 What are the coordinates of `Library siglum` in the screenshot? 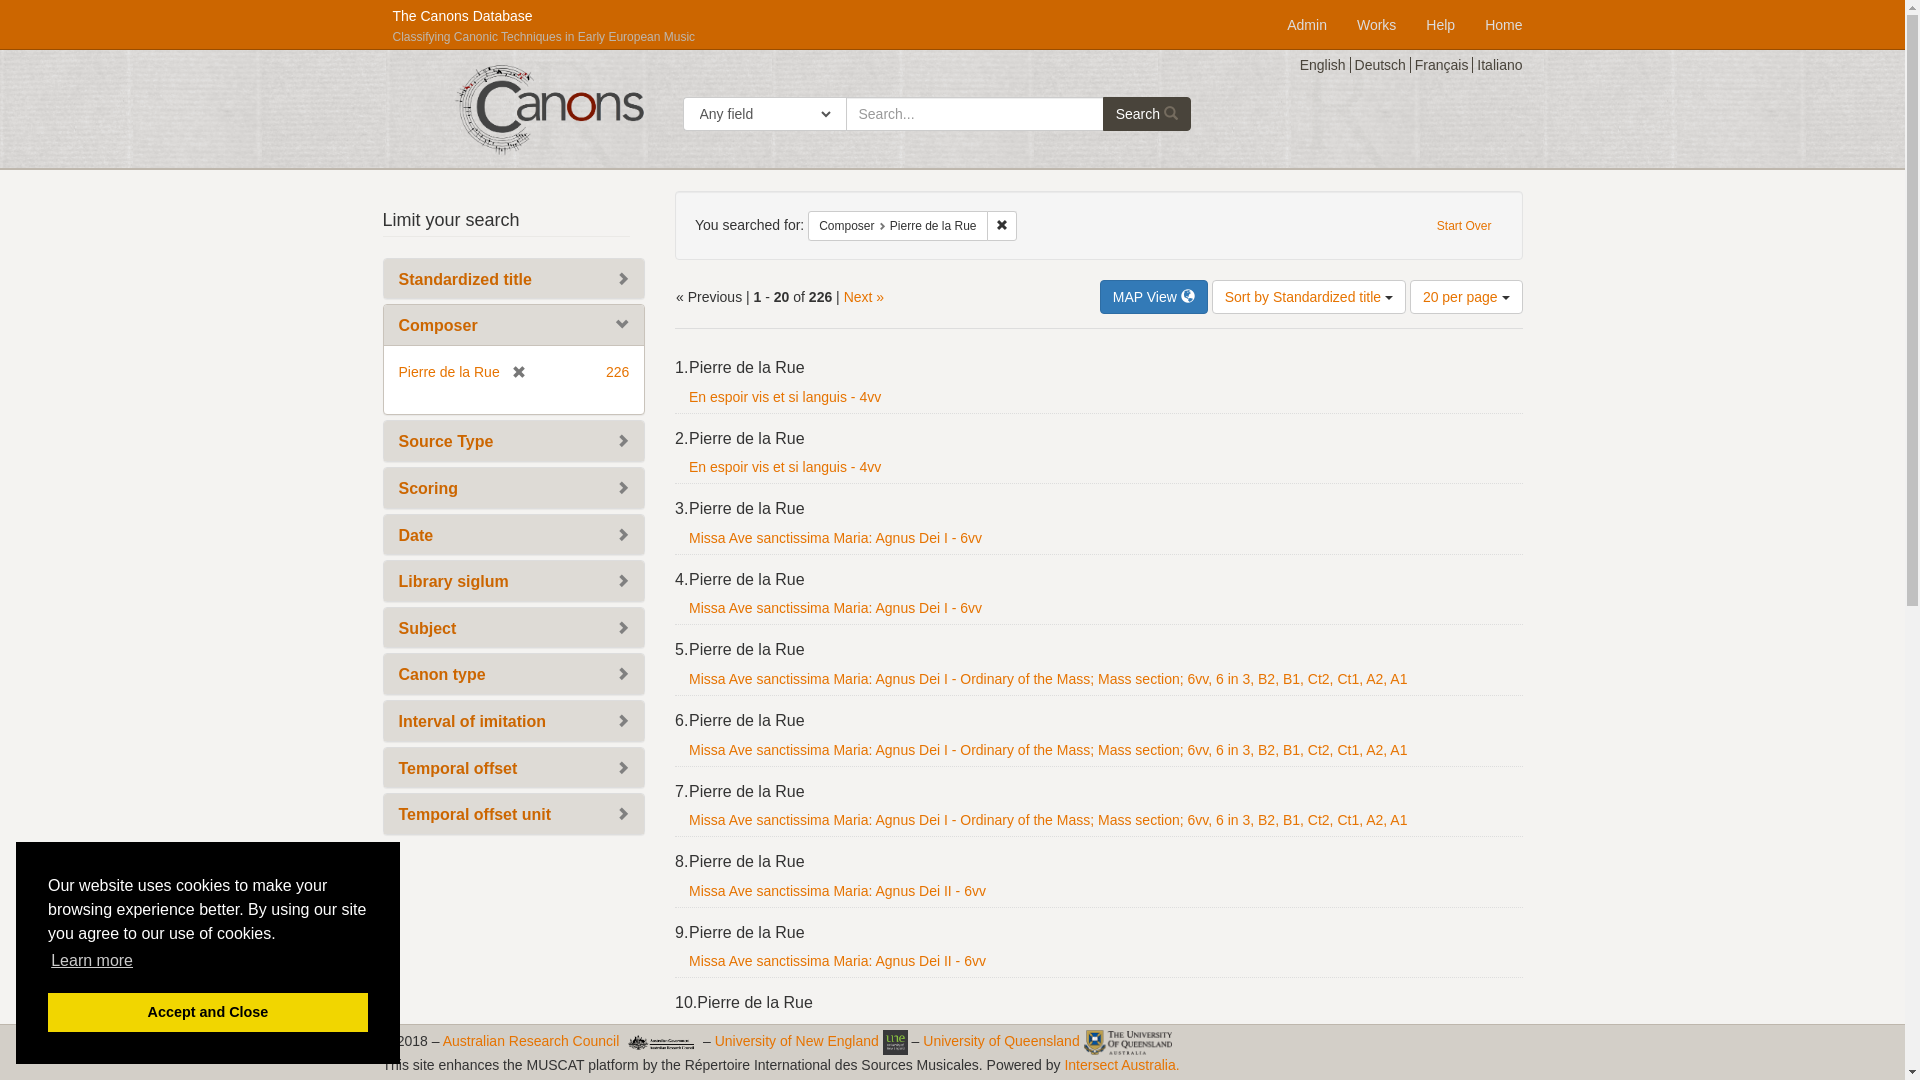 It's located at (453, 582).